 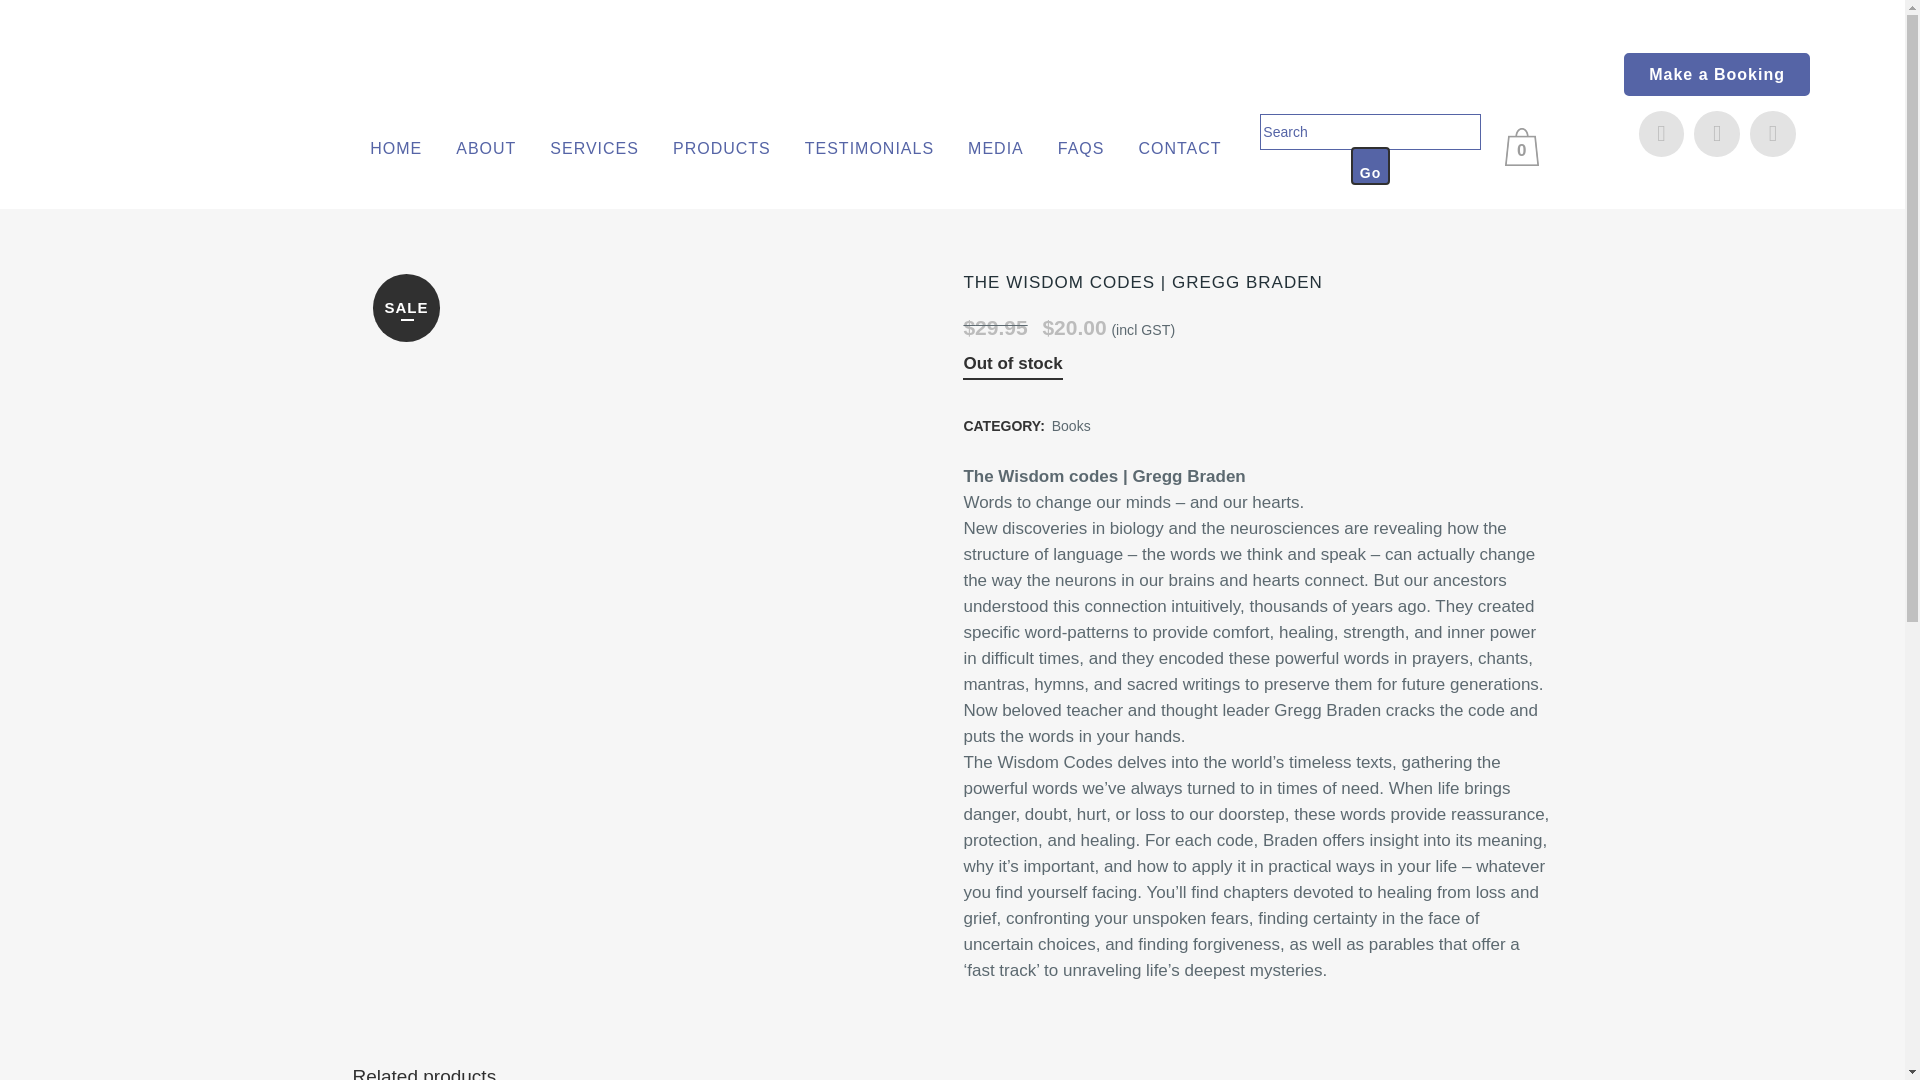 What do you see at coordinates (1526, 147) in the screenshot?
I see `0` at bounding box center [1526, 147].